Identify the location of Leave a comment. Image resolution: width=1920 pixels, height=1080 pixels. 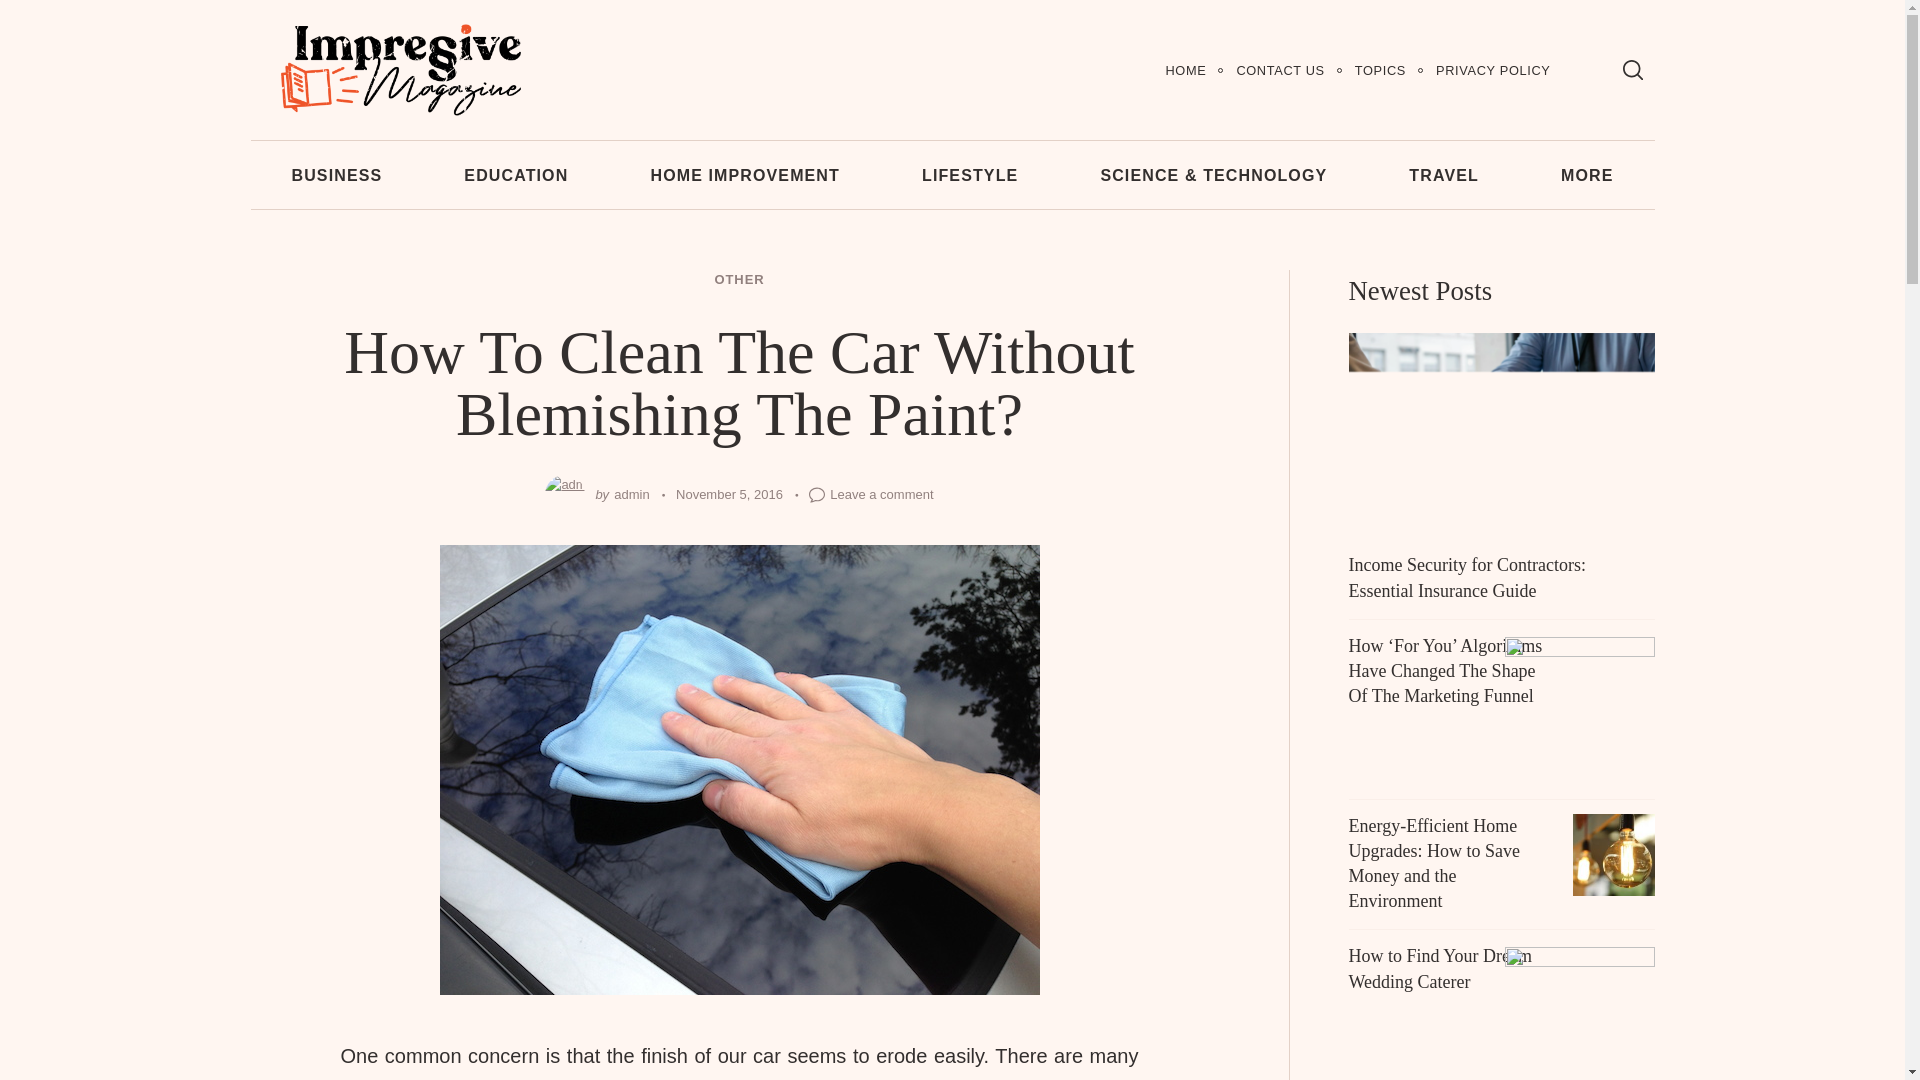
(881, 494).